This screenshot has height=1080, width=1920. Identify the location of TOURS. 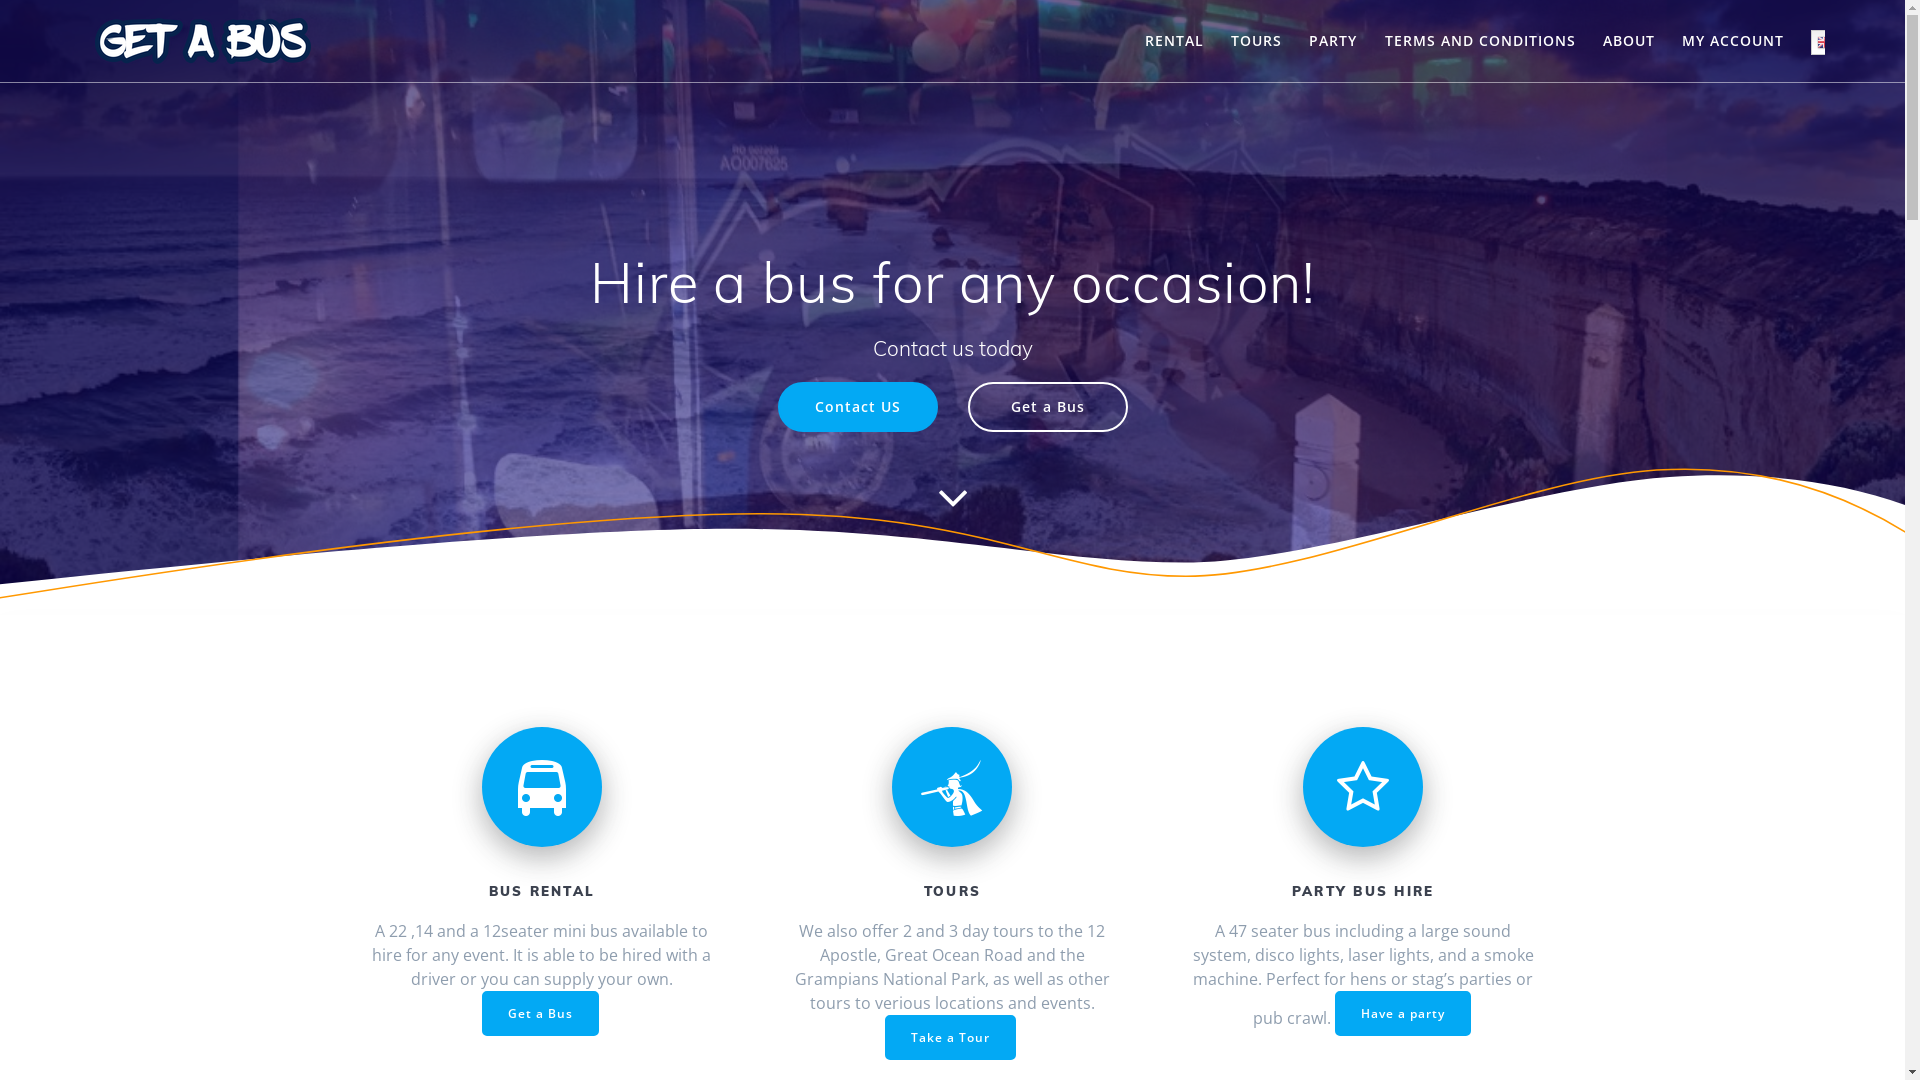
(1256, 41).